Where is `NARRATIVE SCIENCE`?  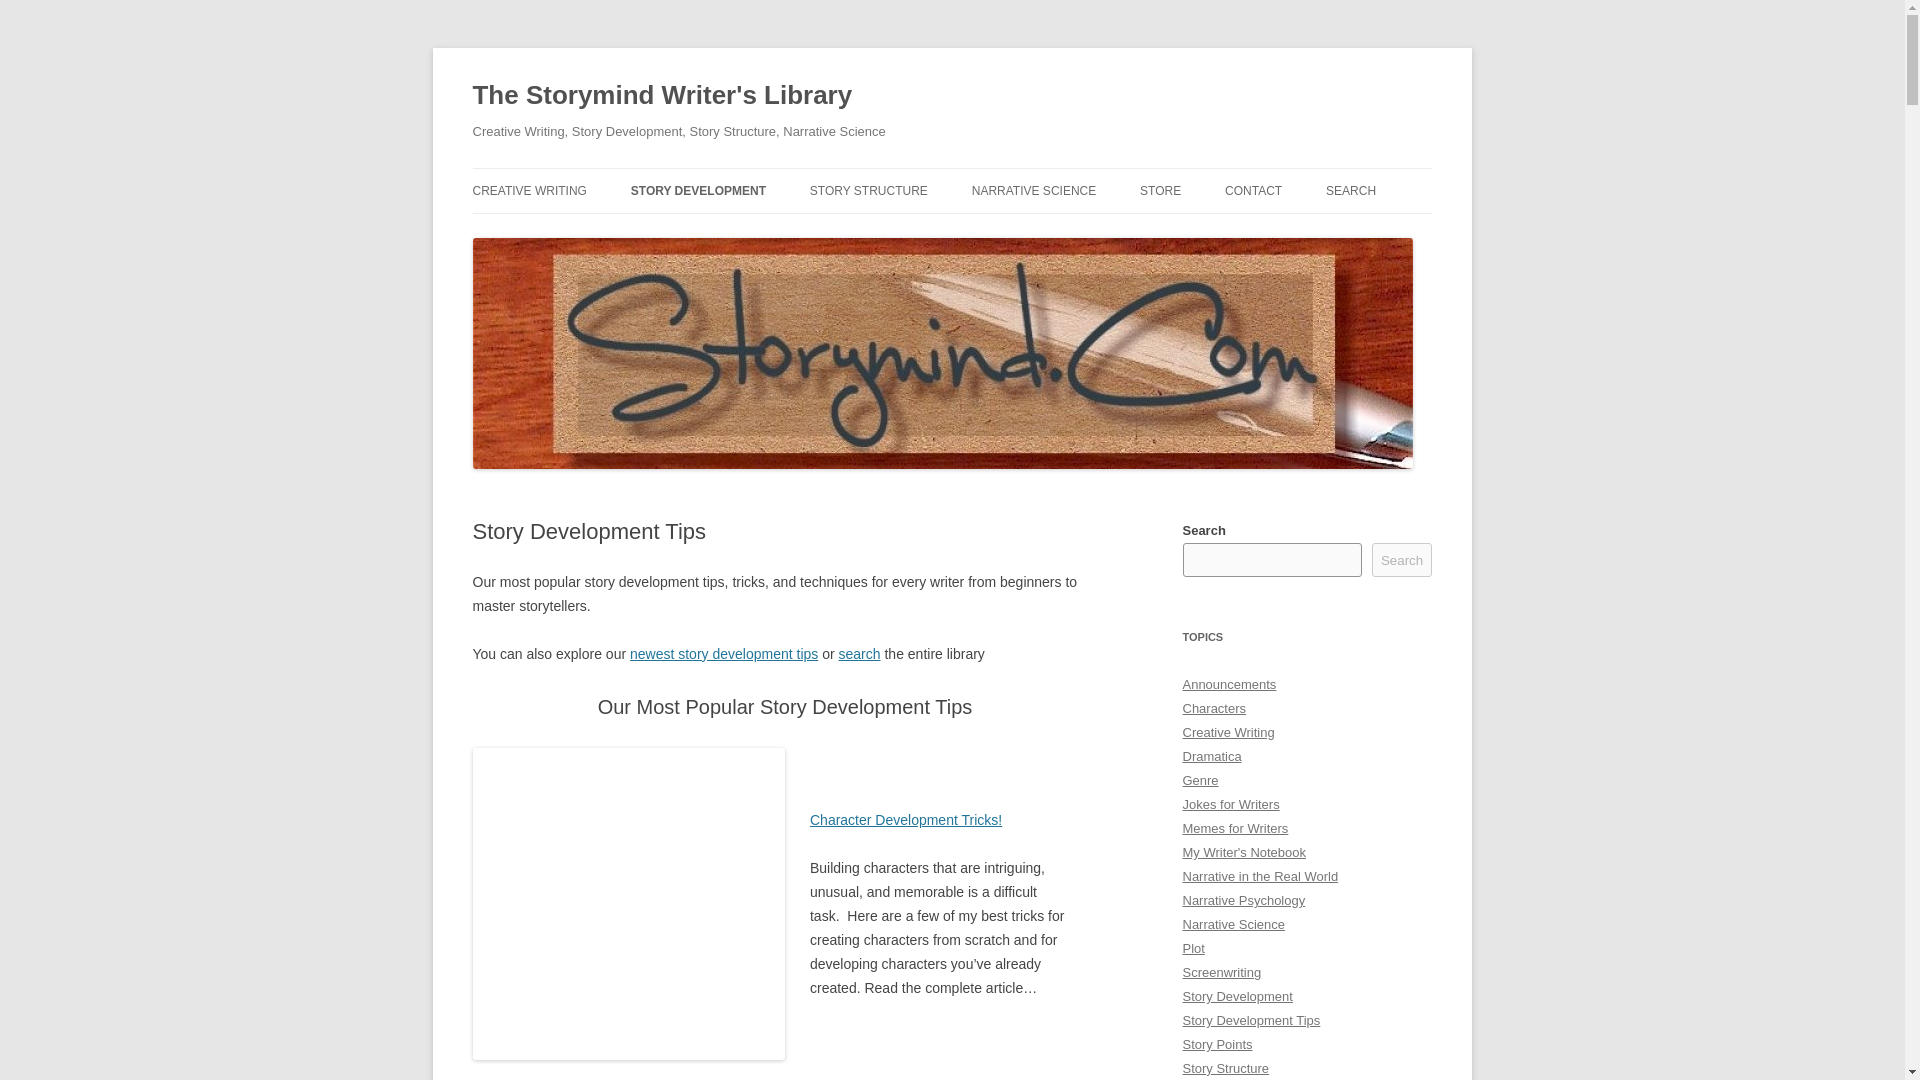 NARRATIVE SCIENCE is located at coordinates (1034, 190).